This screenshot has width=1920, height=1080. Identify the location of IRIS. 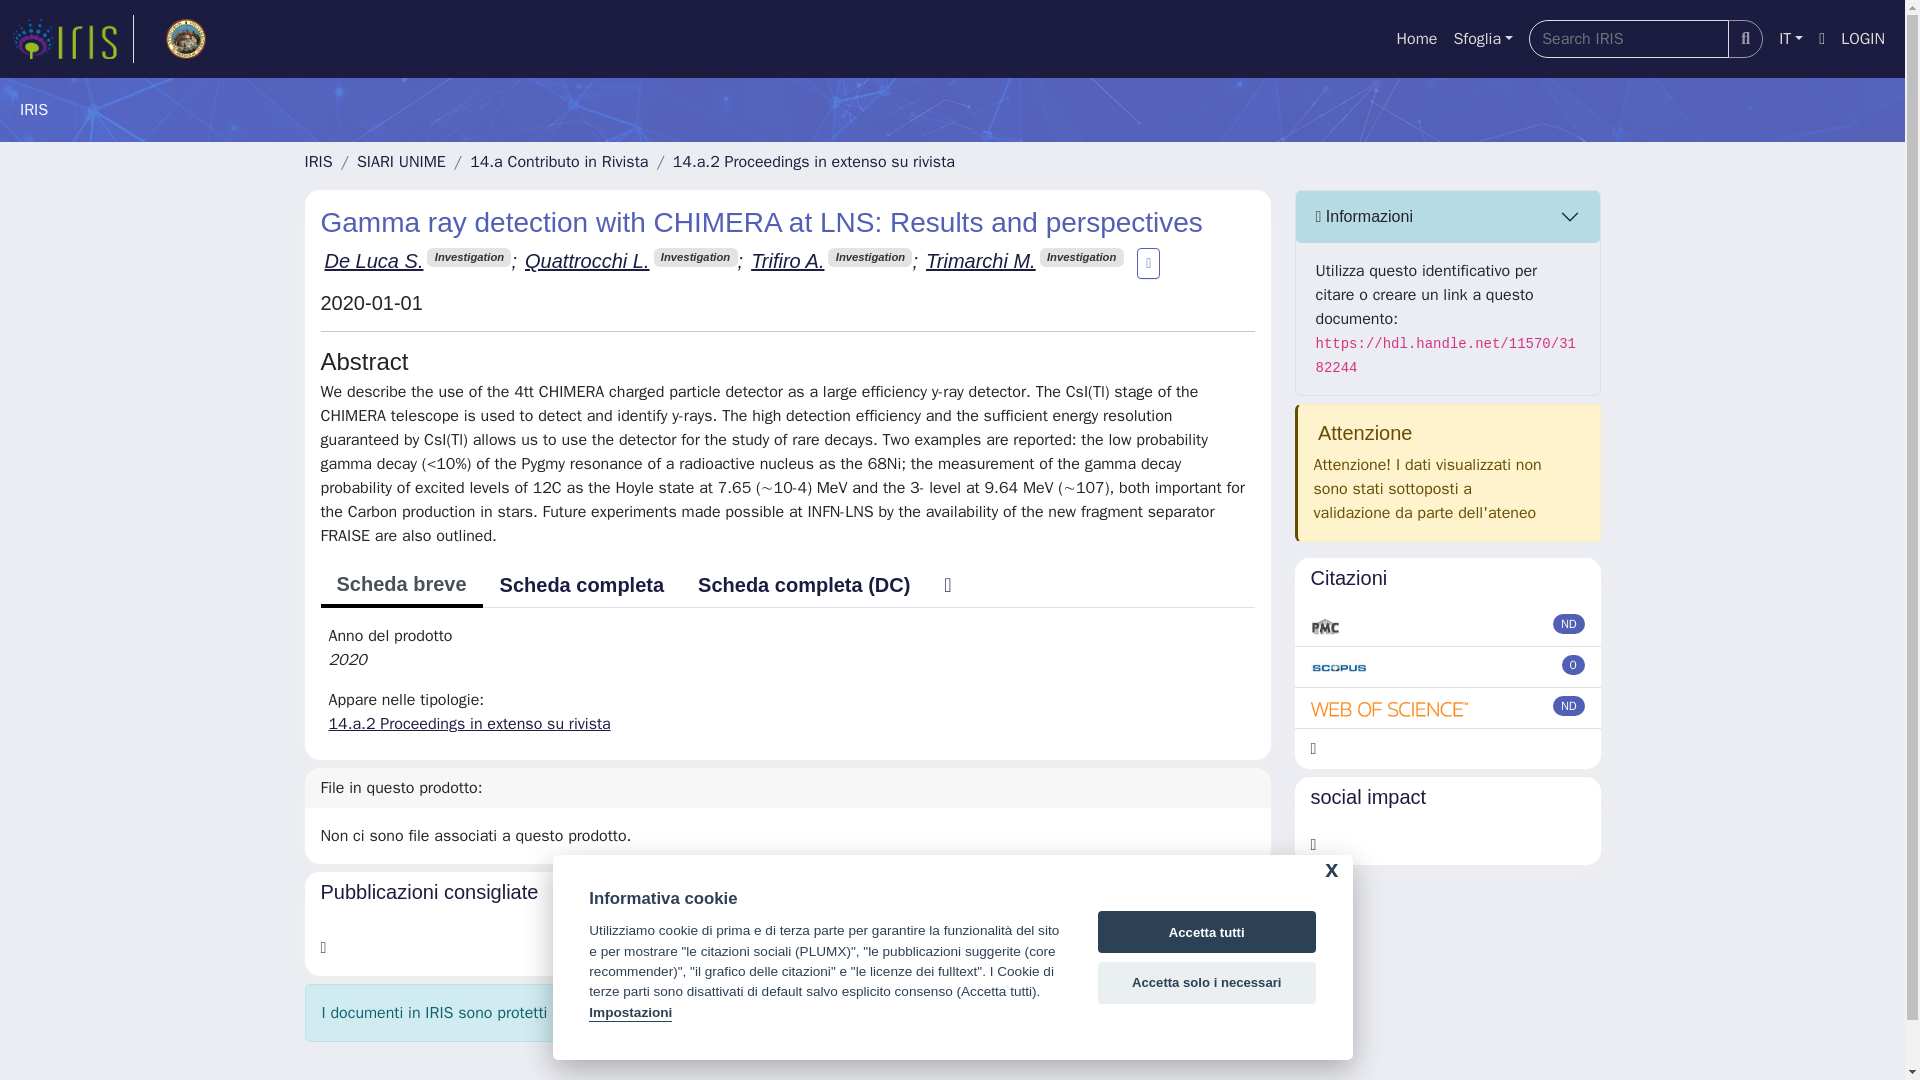
(318, 162).